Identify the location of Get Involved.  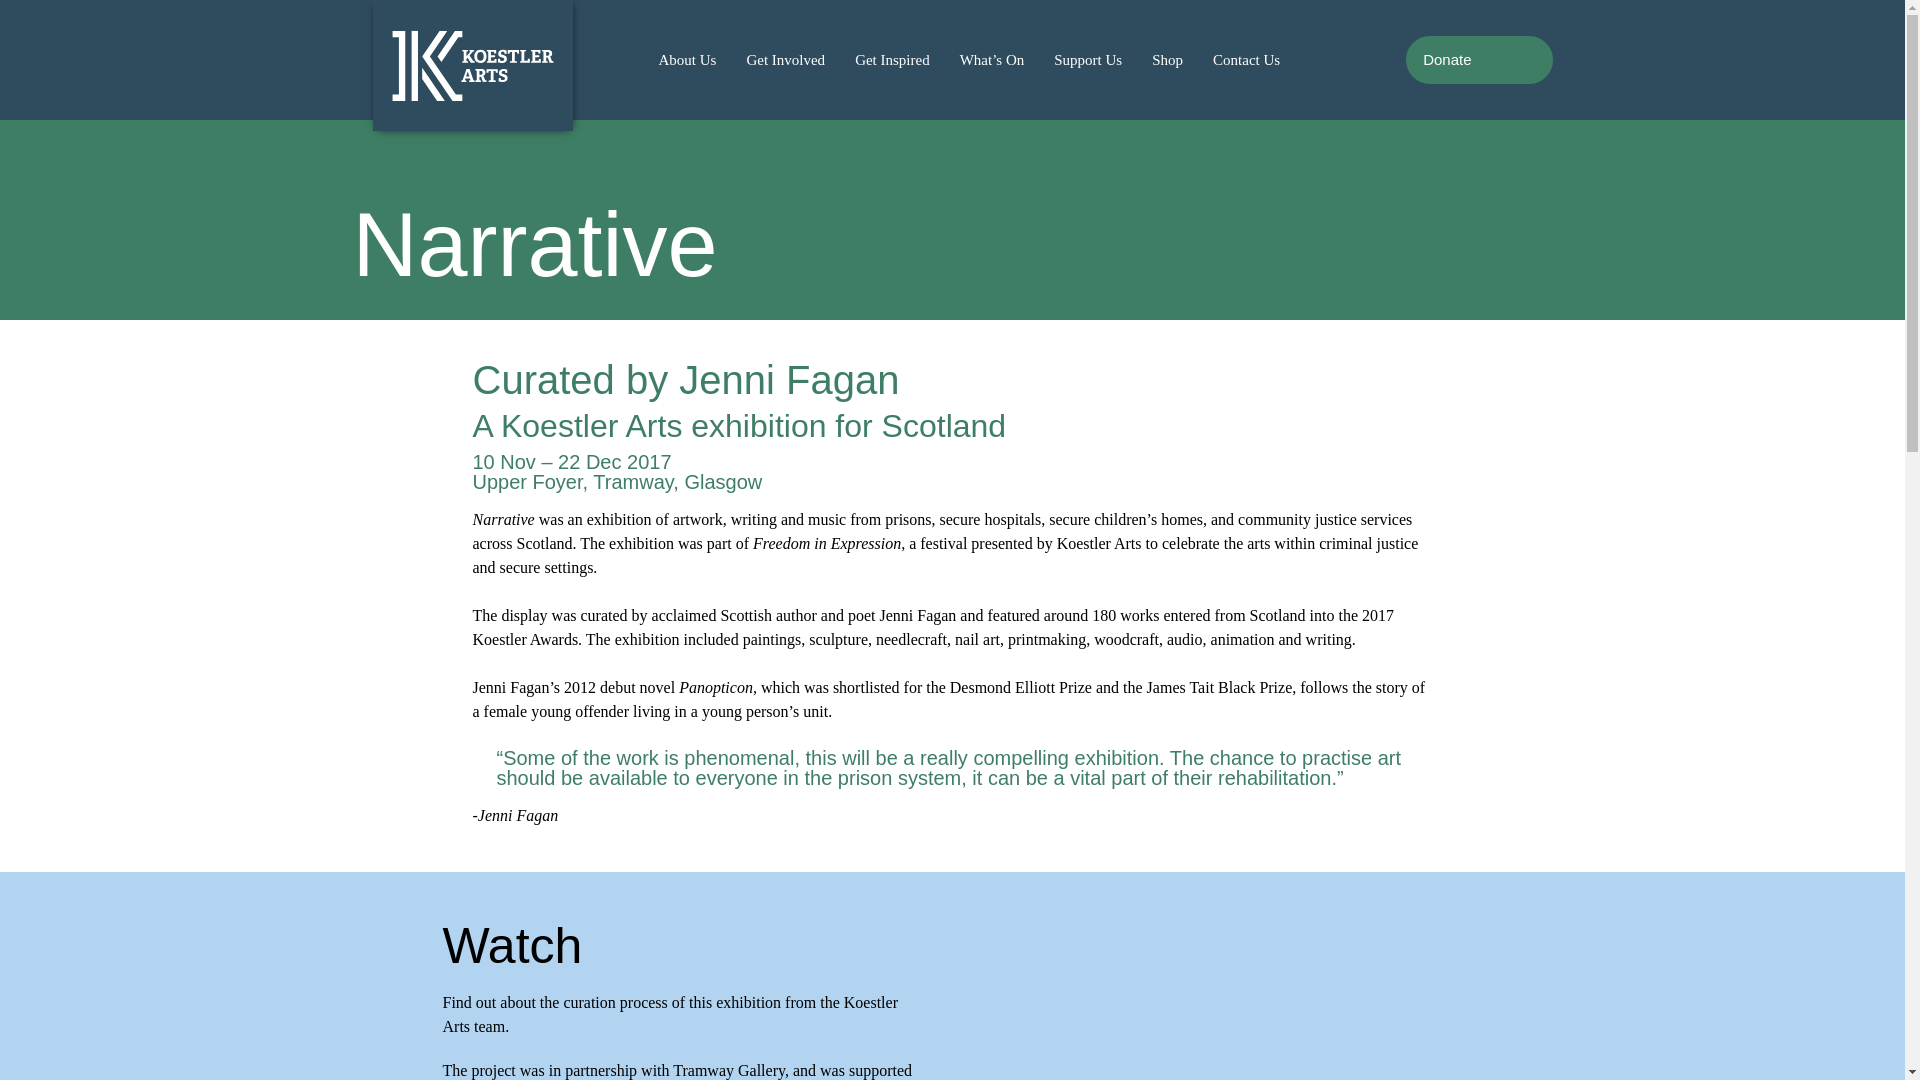
(786, 58).